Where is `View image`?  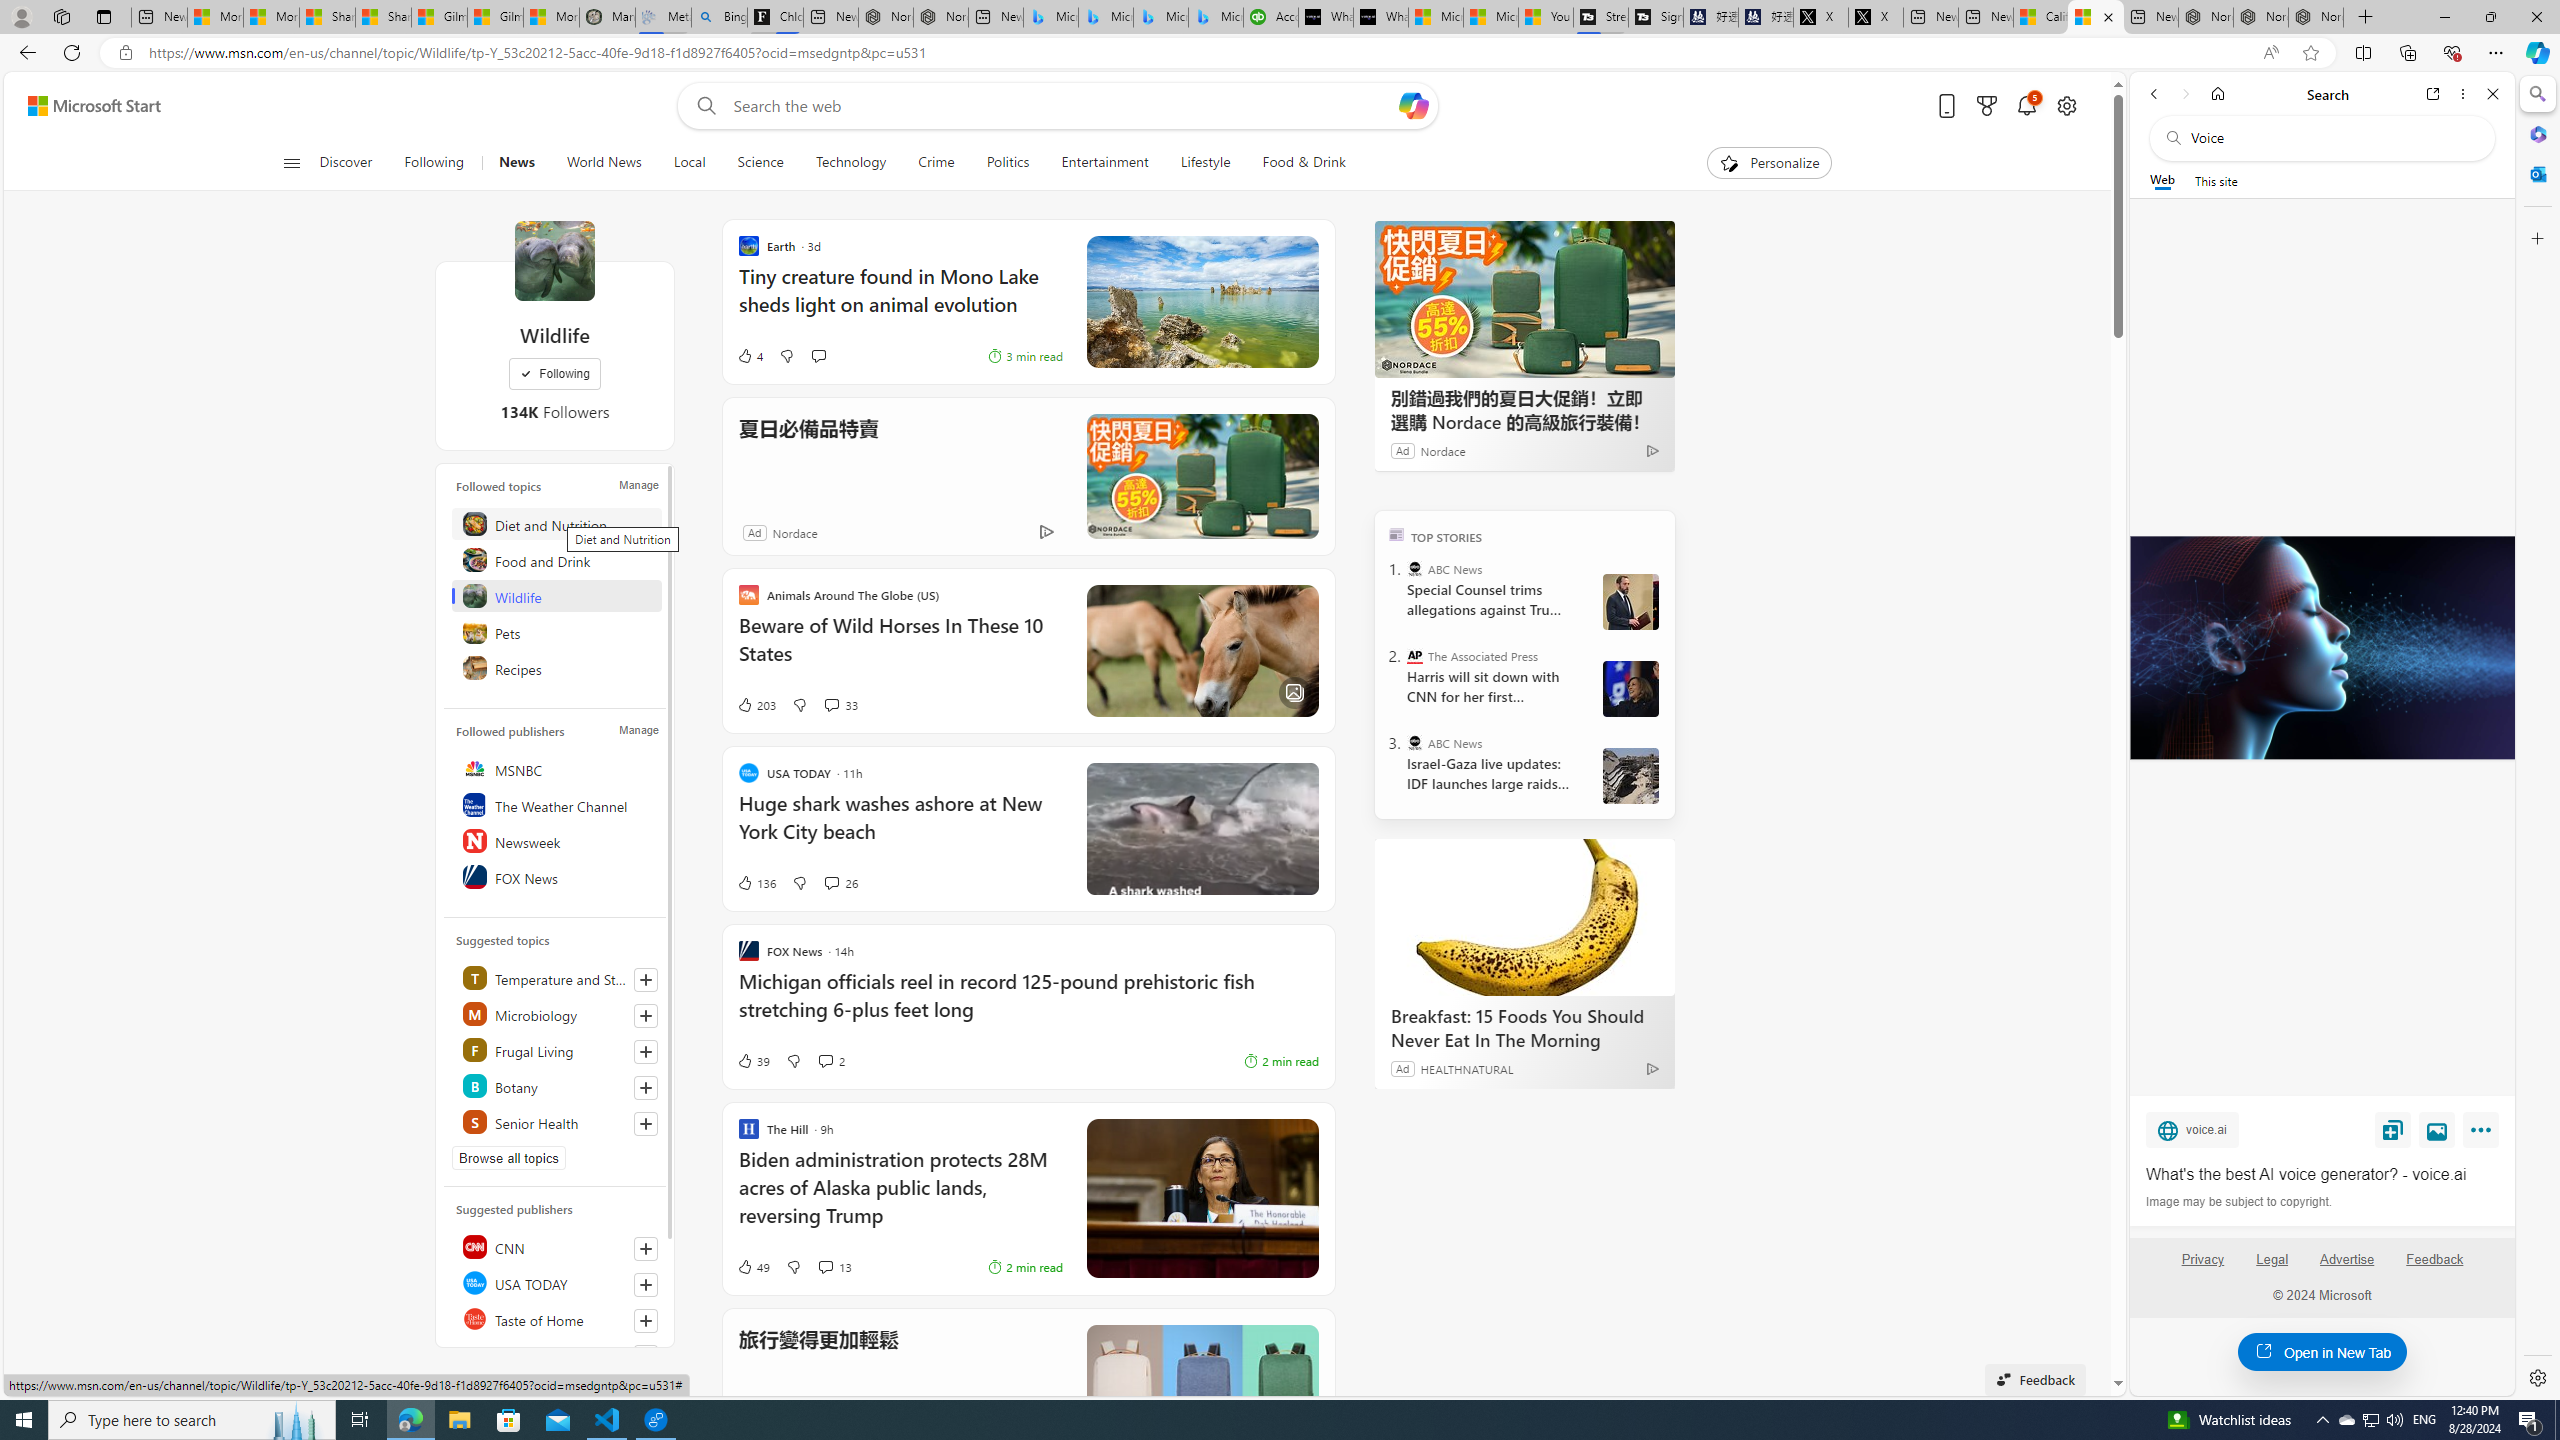 View image is located at coordinates (2437, 1129).